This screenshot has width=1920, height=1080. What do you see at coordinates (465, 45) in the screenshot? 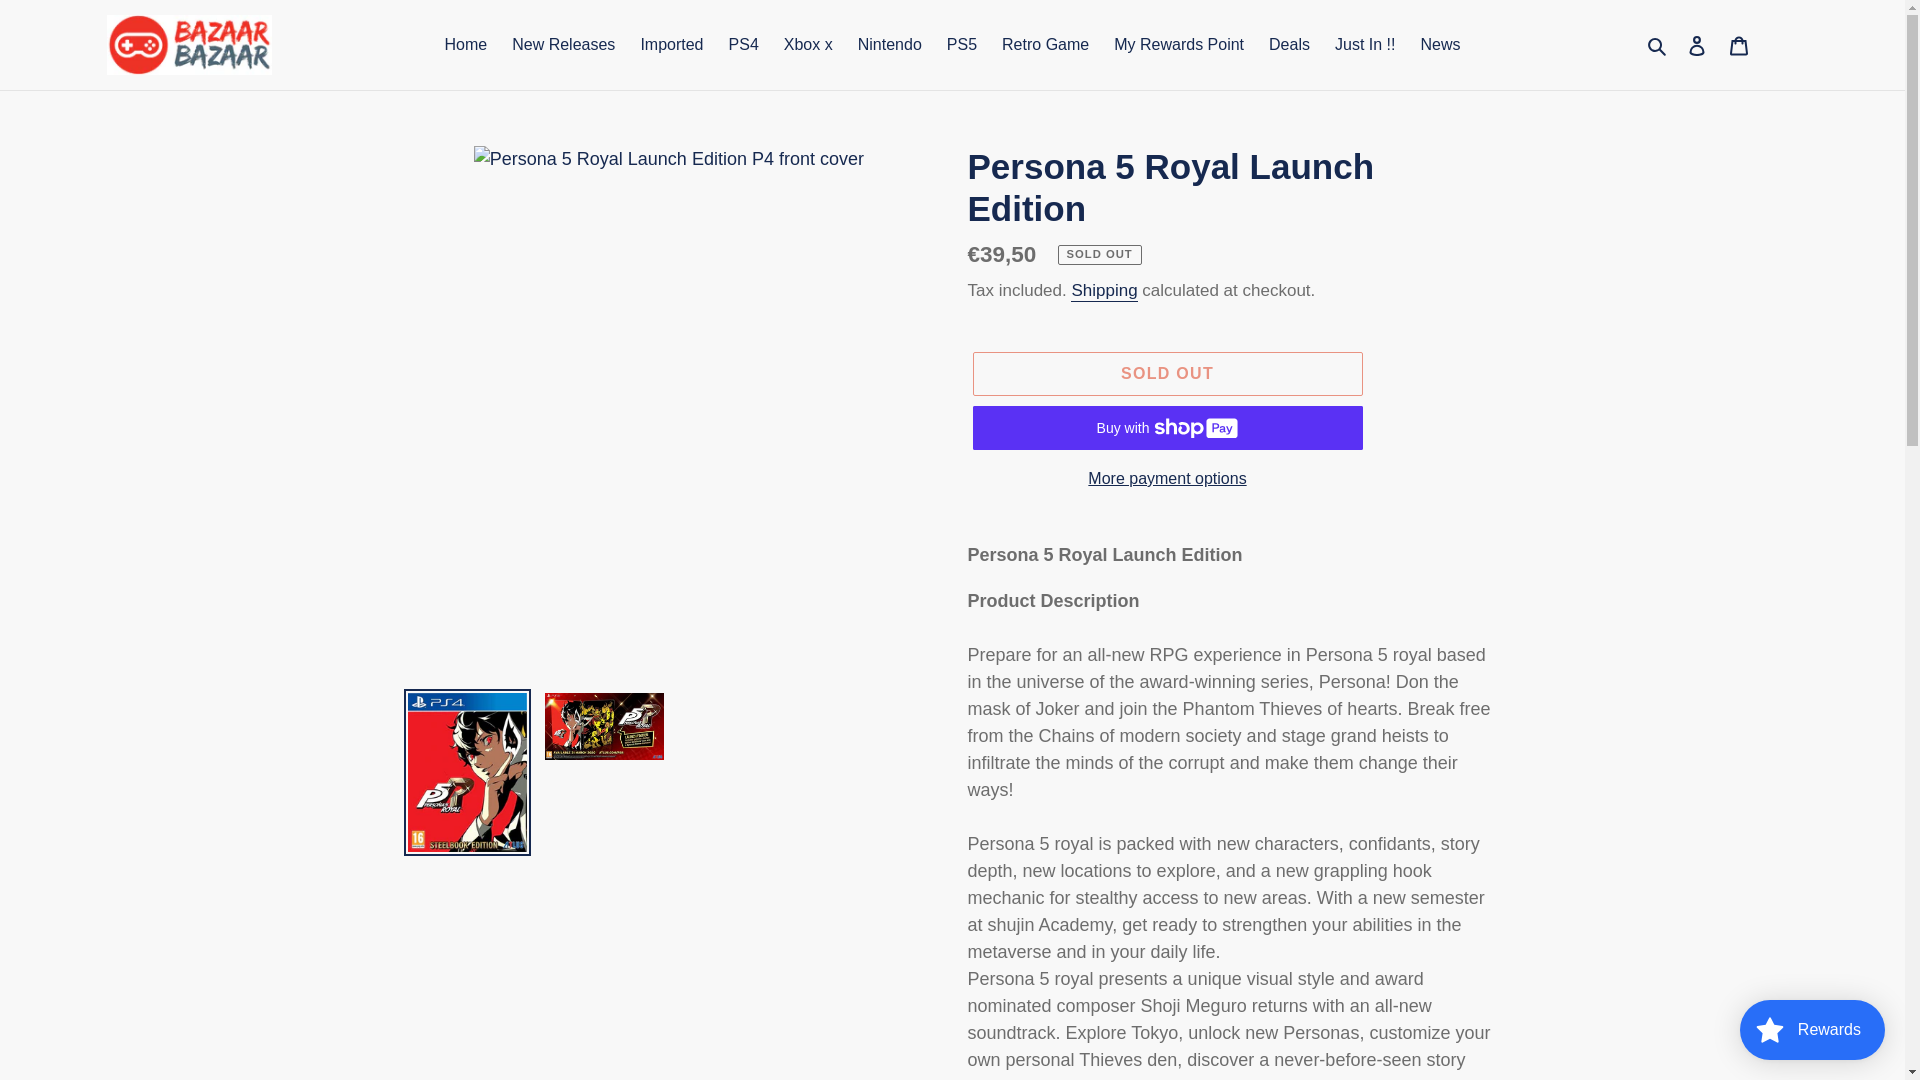
I see `Home` at bounding box center [465, 45].